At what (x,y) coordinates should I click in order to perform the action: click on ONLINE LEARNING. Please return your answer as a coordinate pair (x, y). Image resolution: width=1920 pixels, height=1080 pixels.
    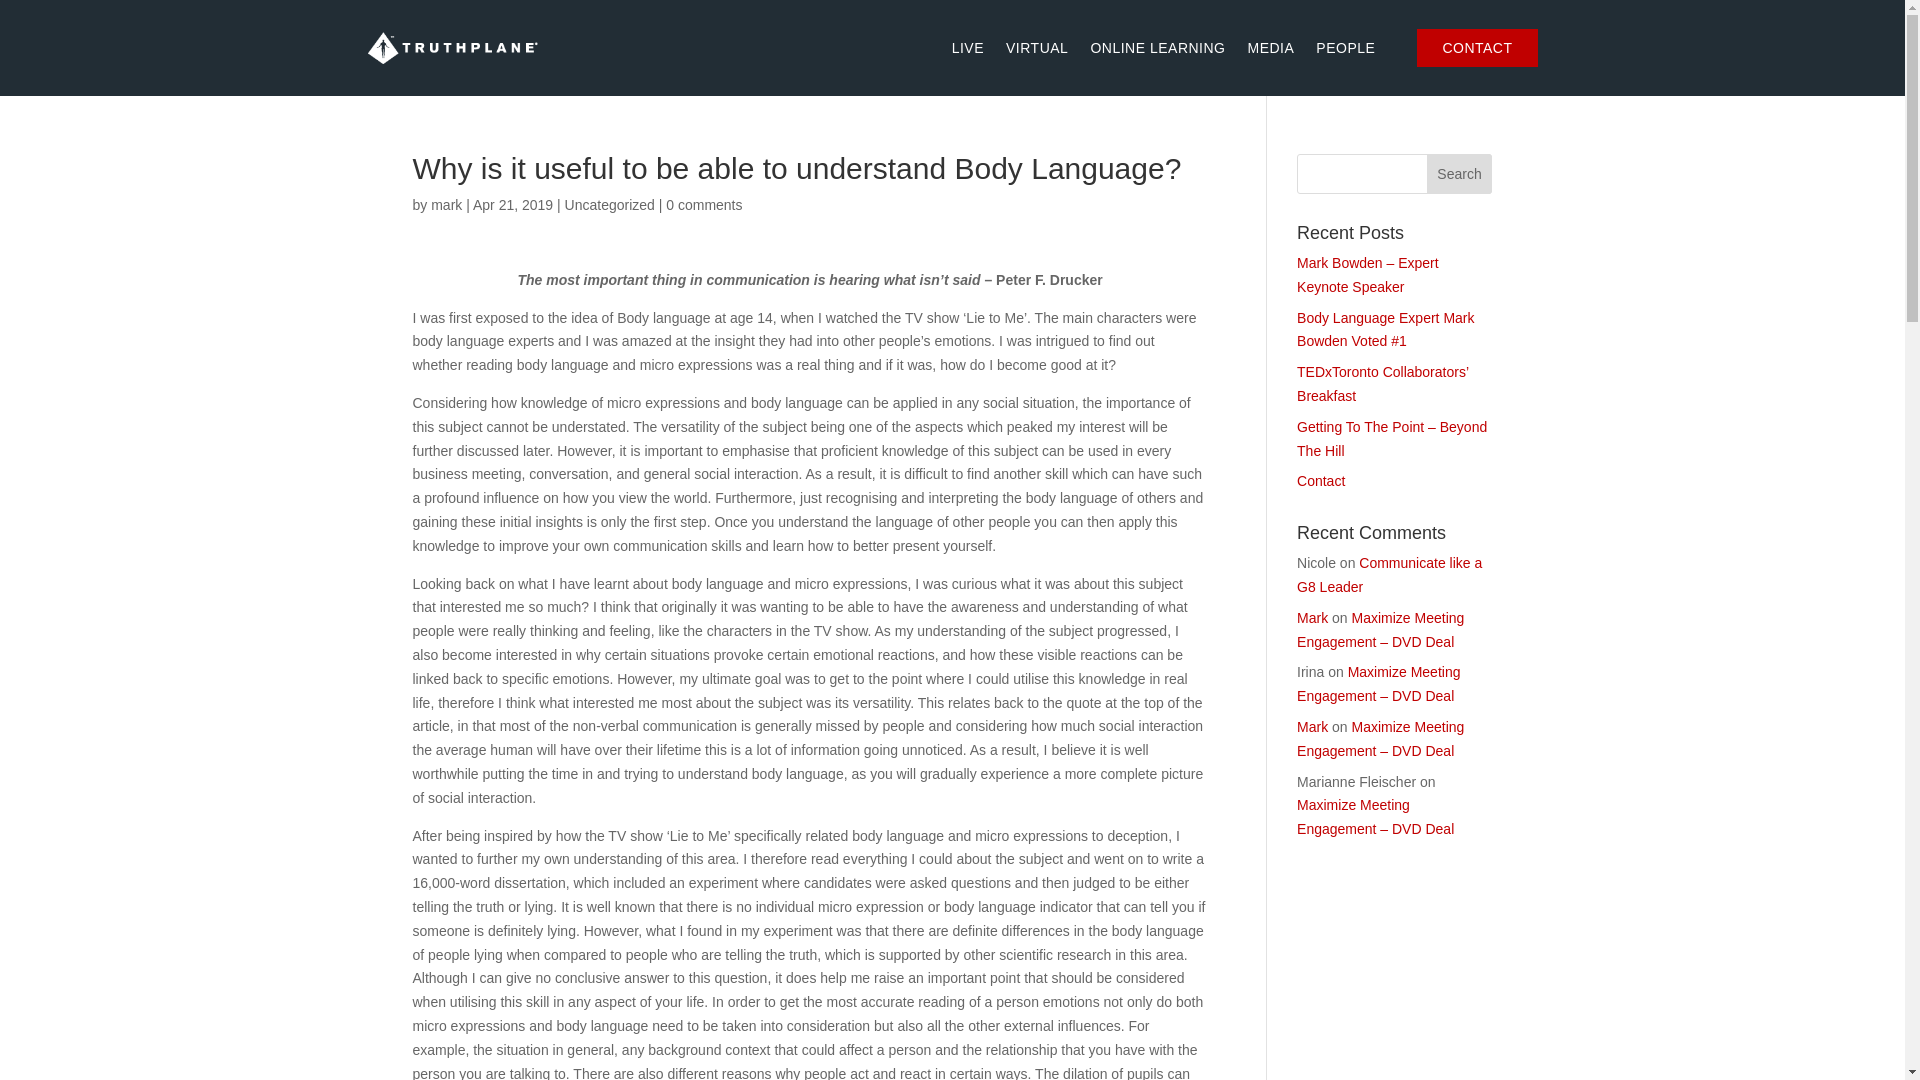
    Looking at the image, I should click on (1157, 48).